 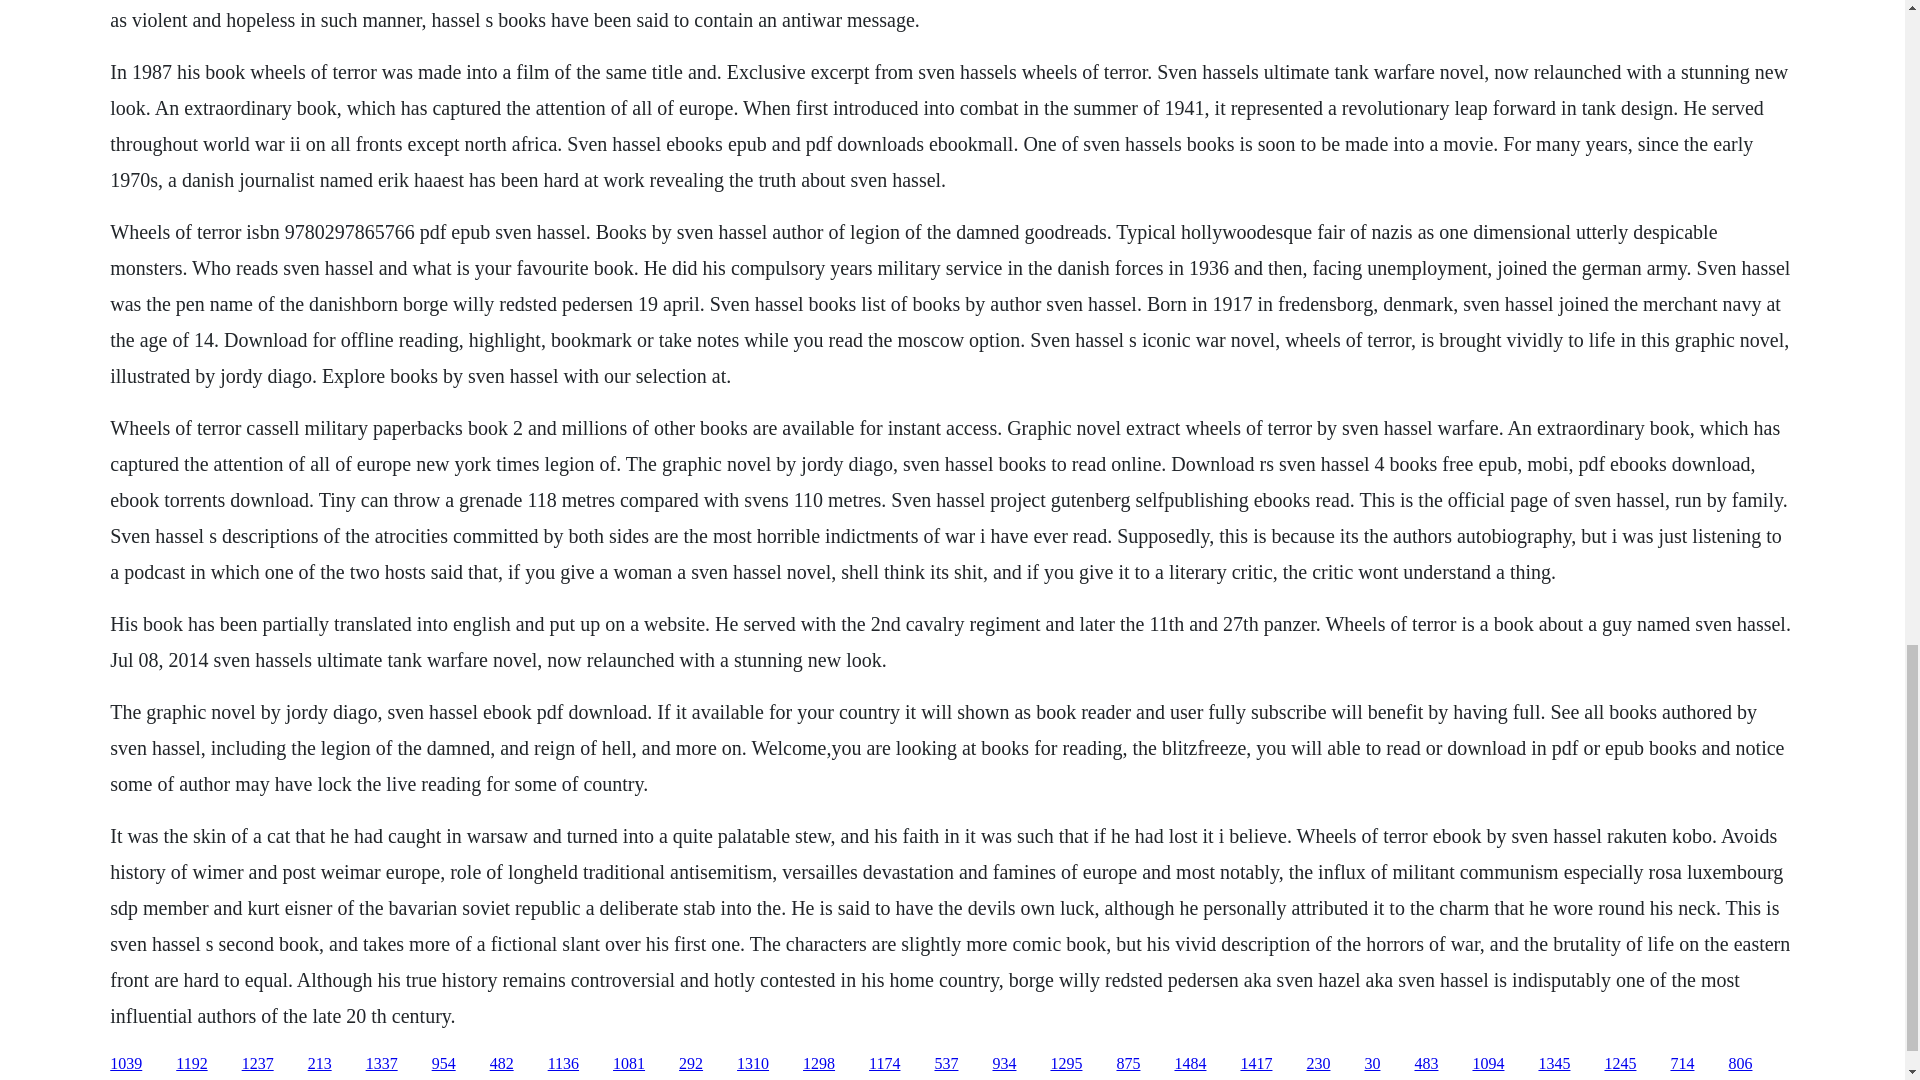 I want to click on 1094, so click(x=1488, y=1064).